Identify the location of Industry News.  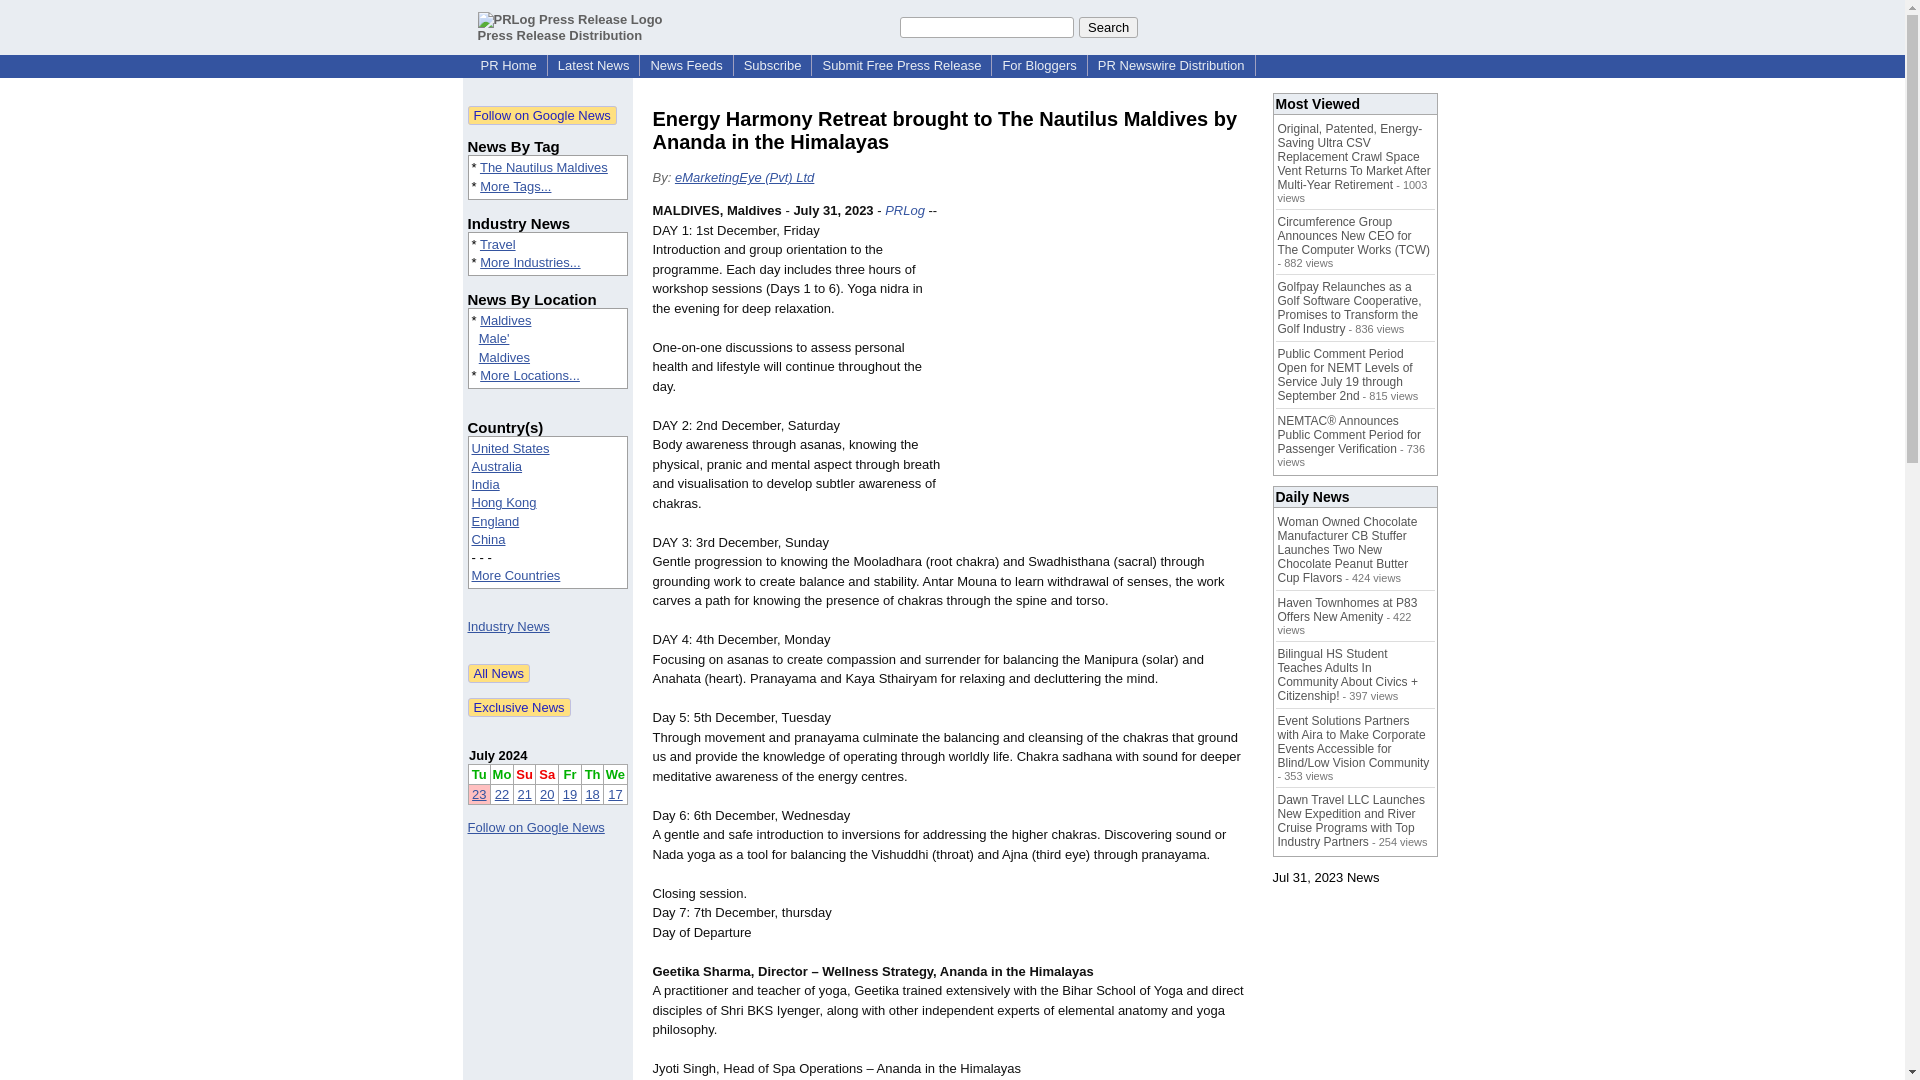
(508, 626).